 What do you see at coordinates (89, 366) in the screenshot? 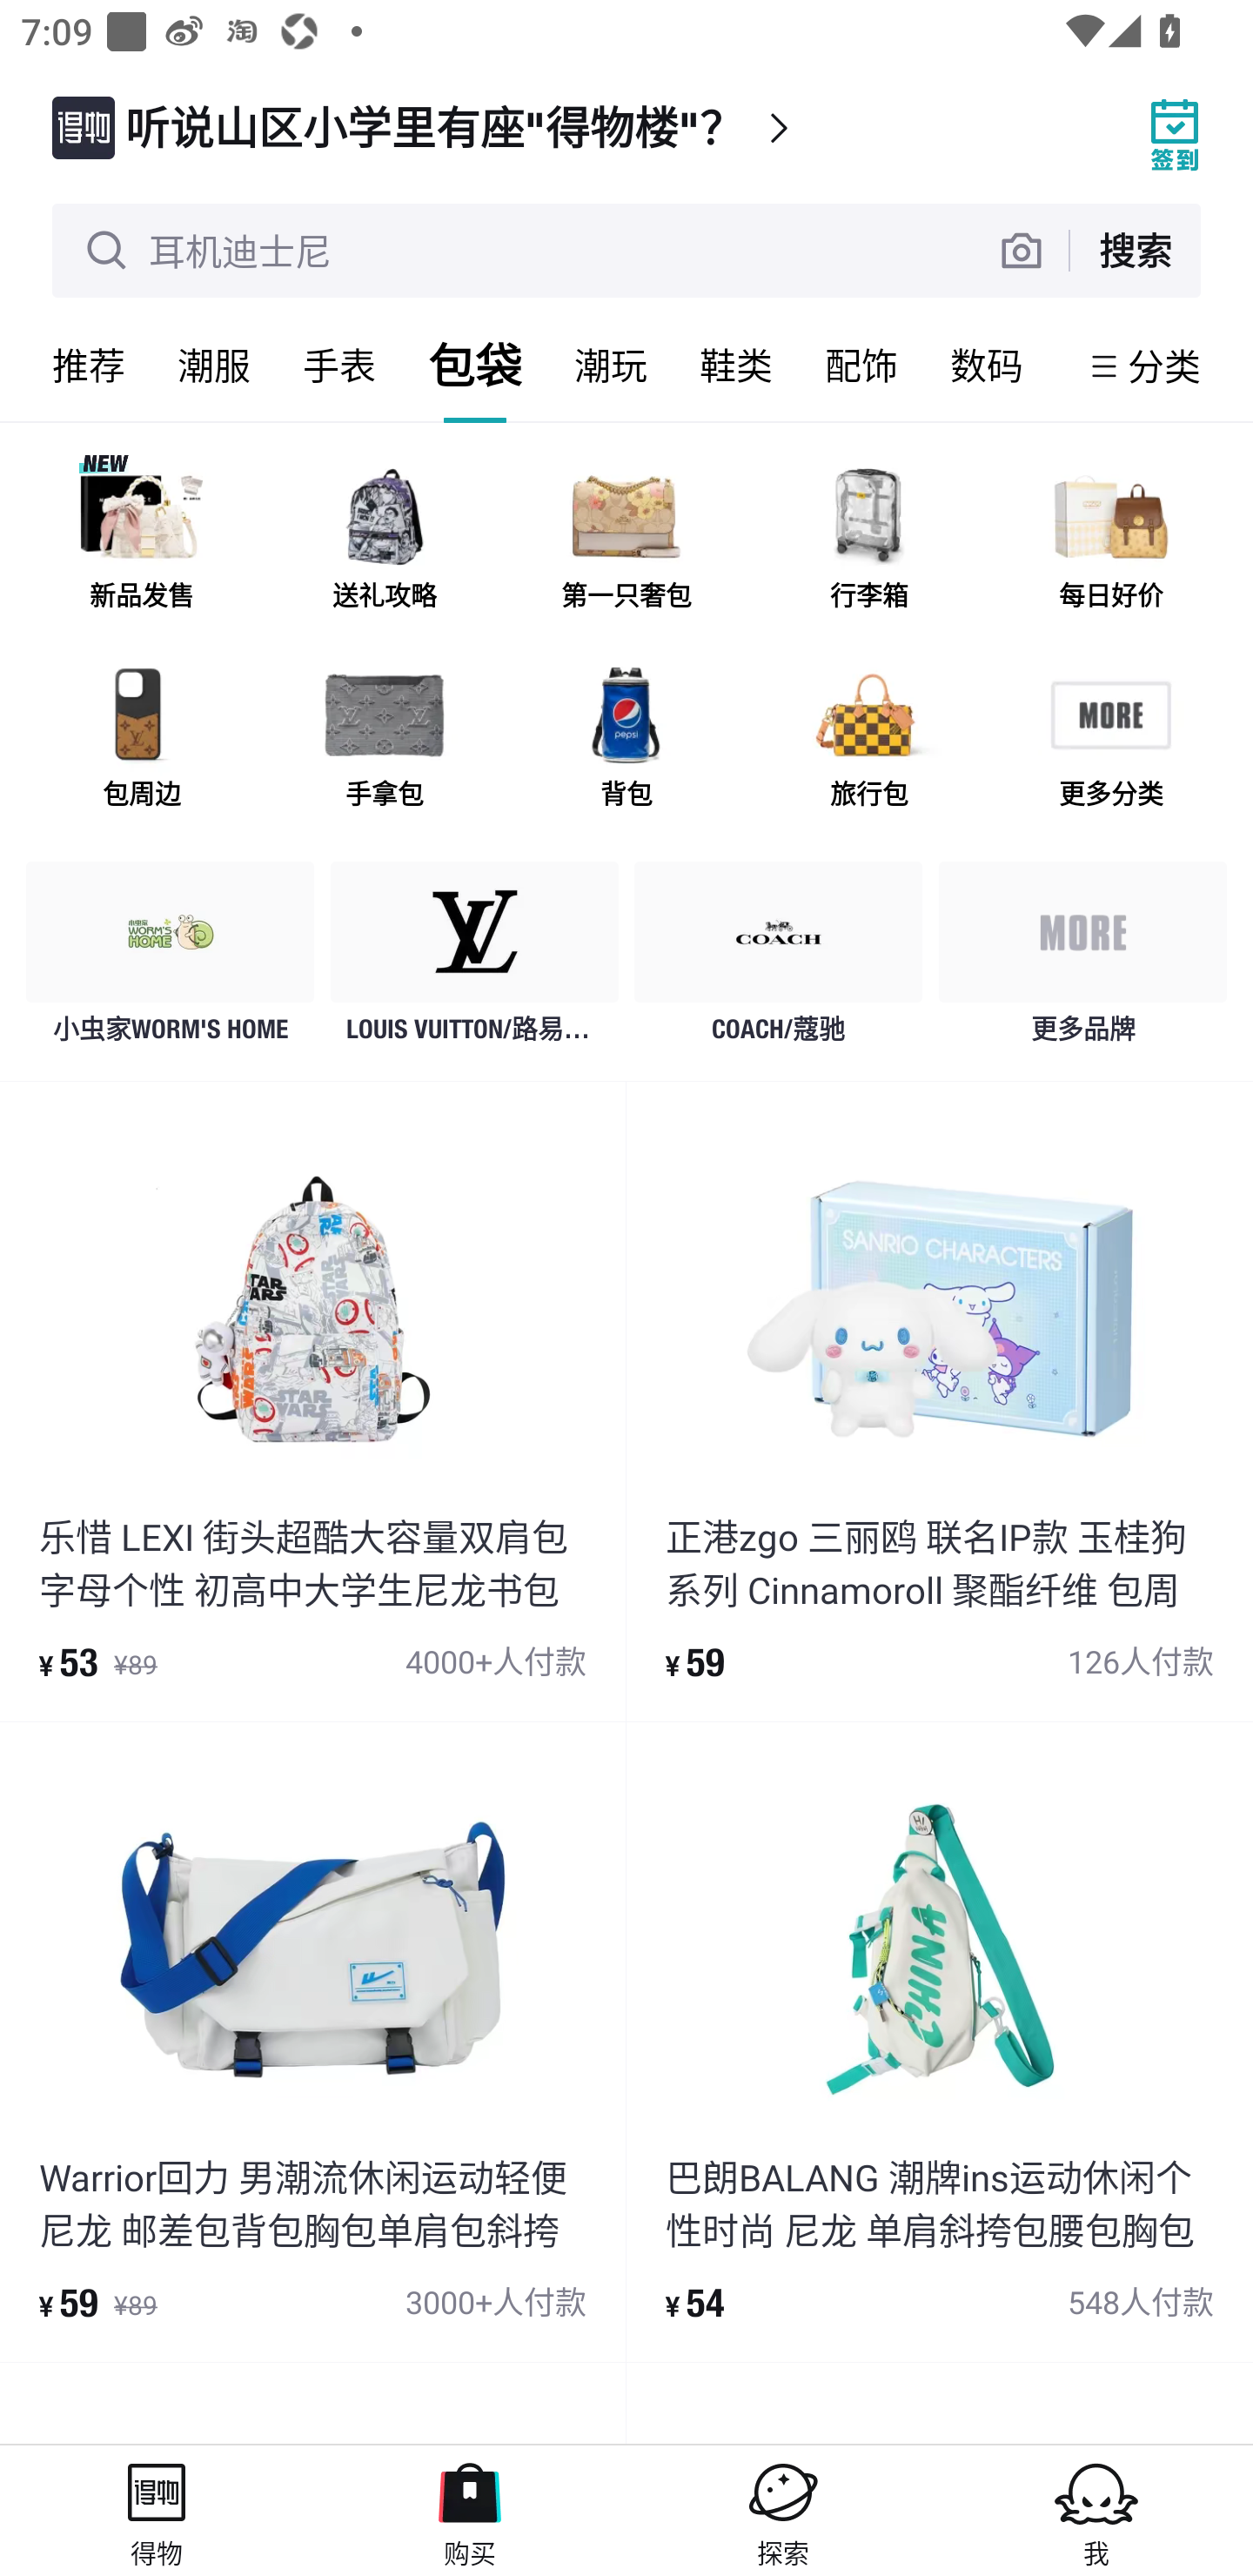
I see `推荐` at bounding box center [89, 366].